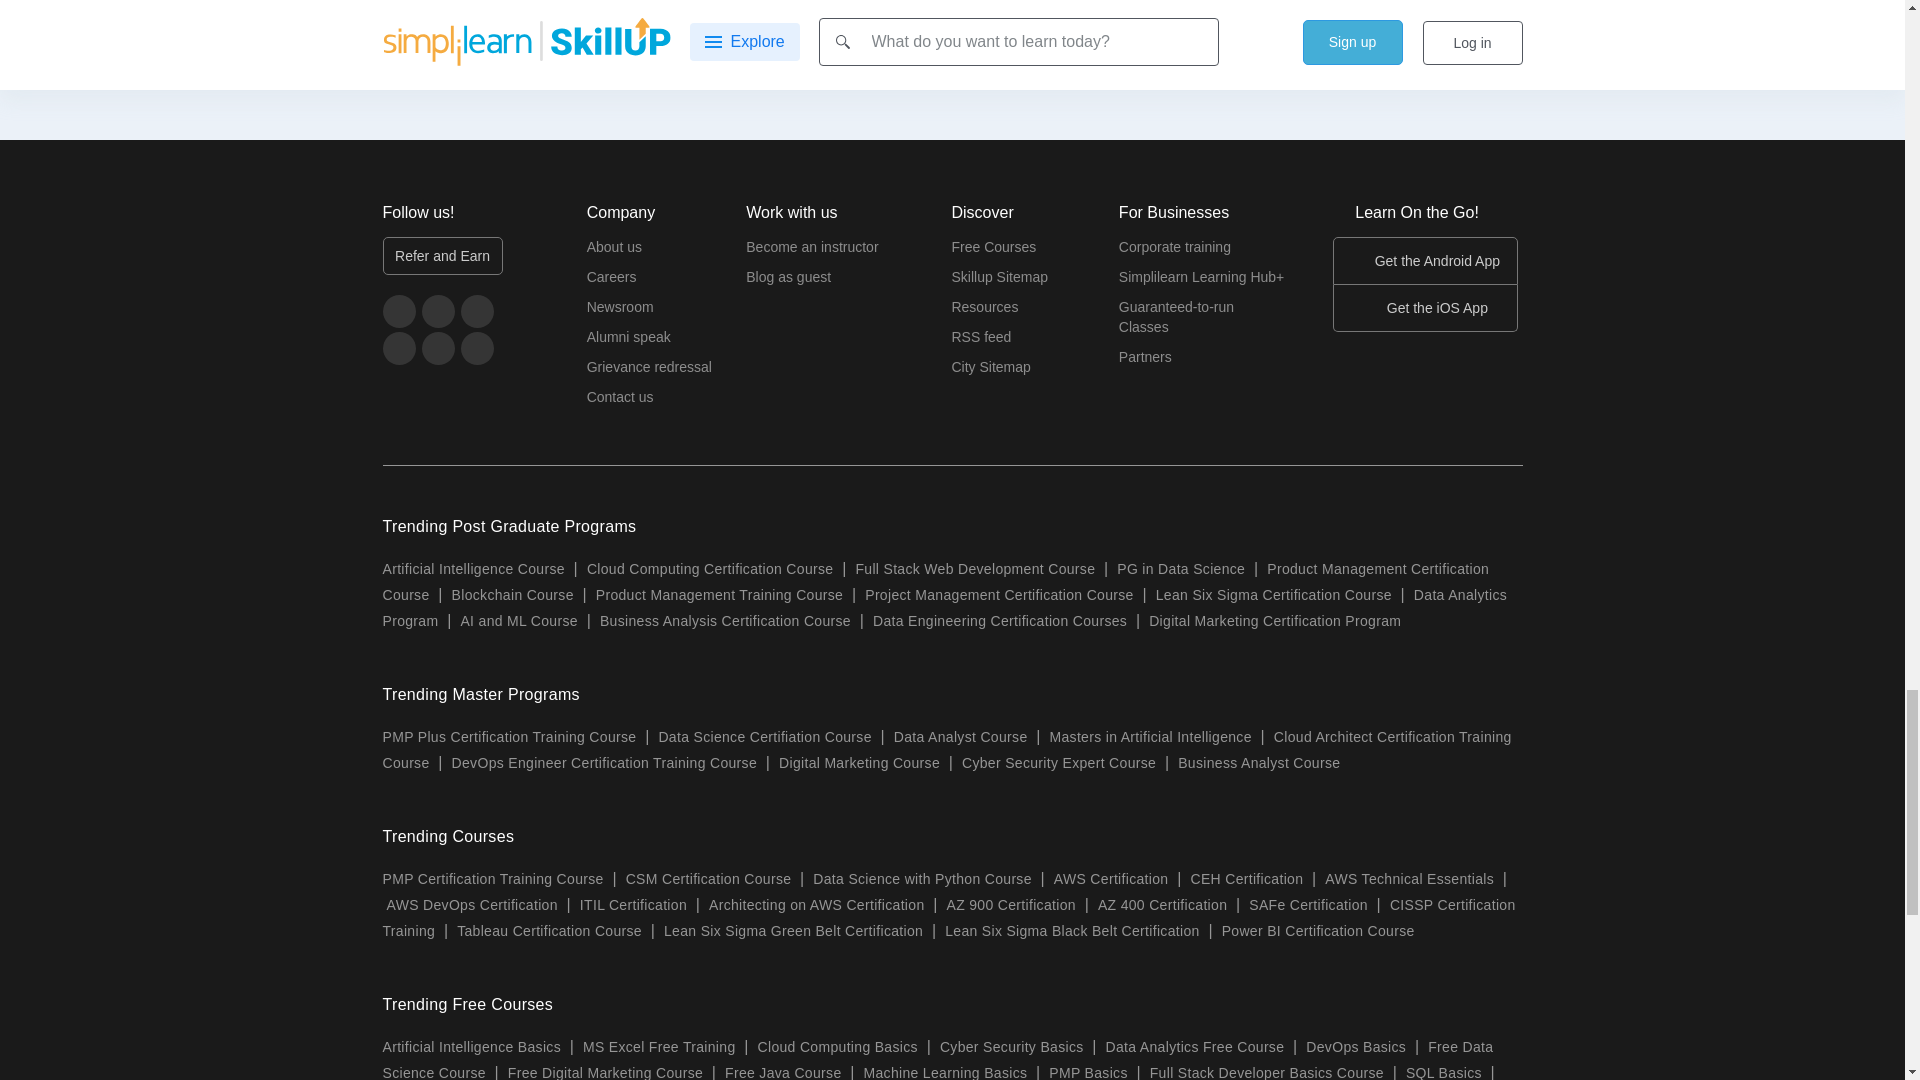 The image size is (1920, 1080). I want to click on Careers, so click(612, 282).